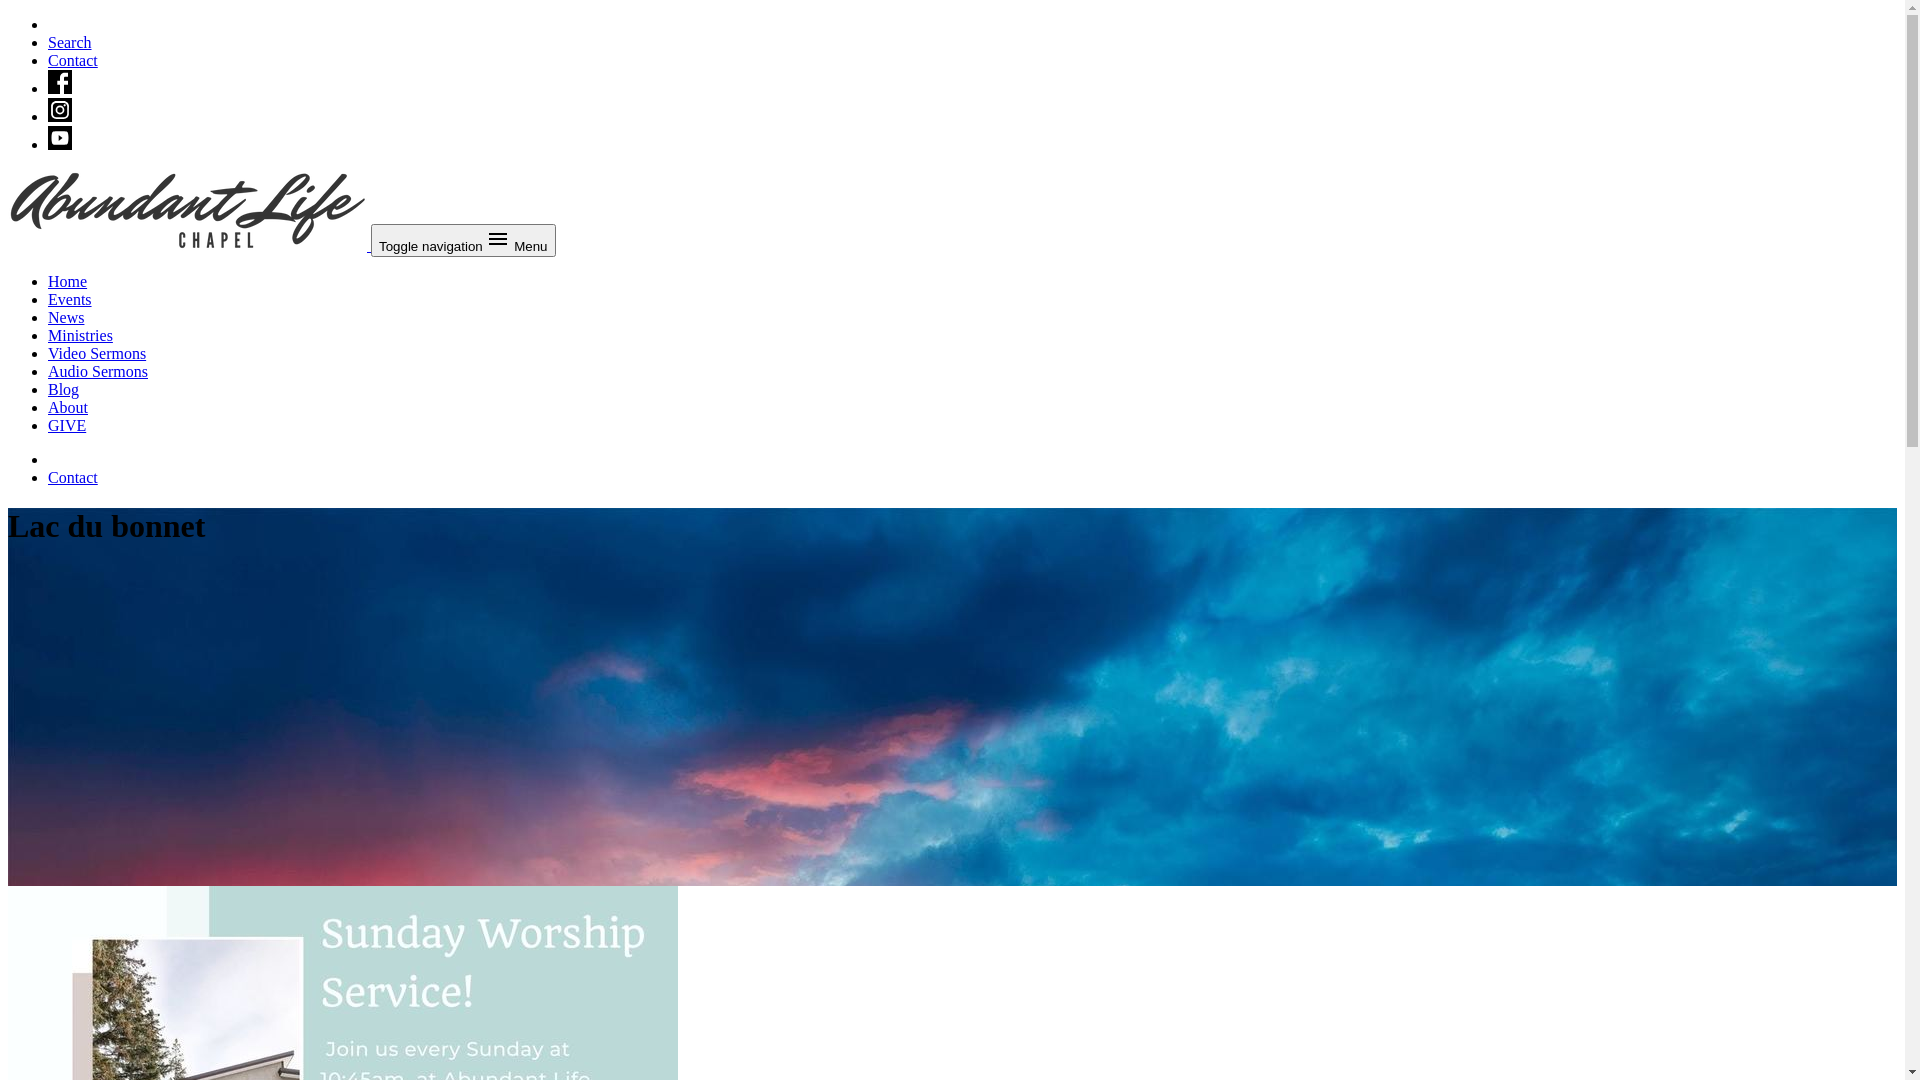  I want to click on News, so click(66, 318).